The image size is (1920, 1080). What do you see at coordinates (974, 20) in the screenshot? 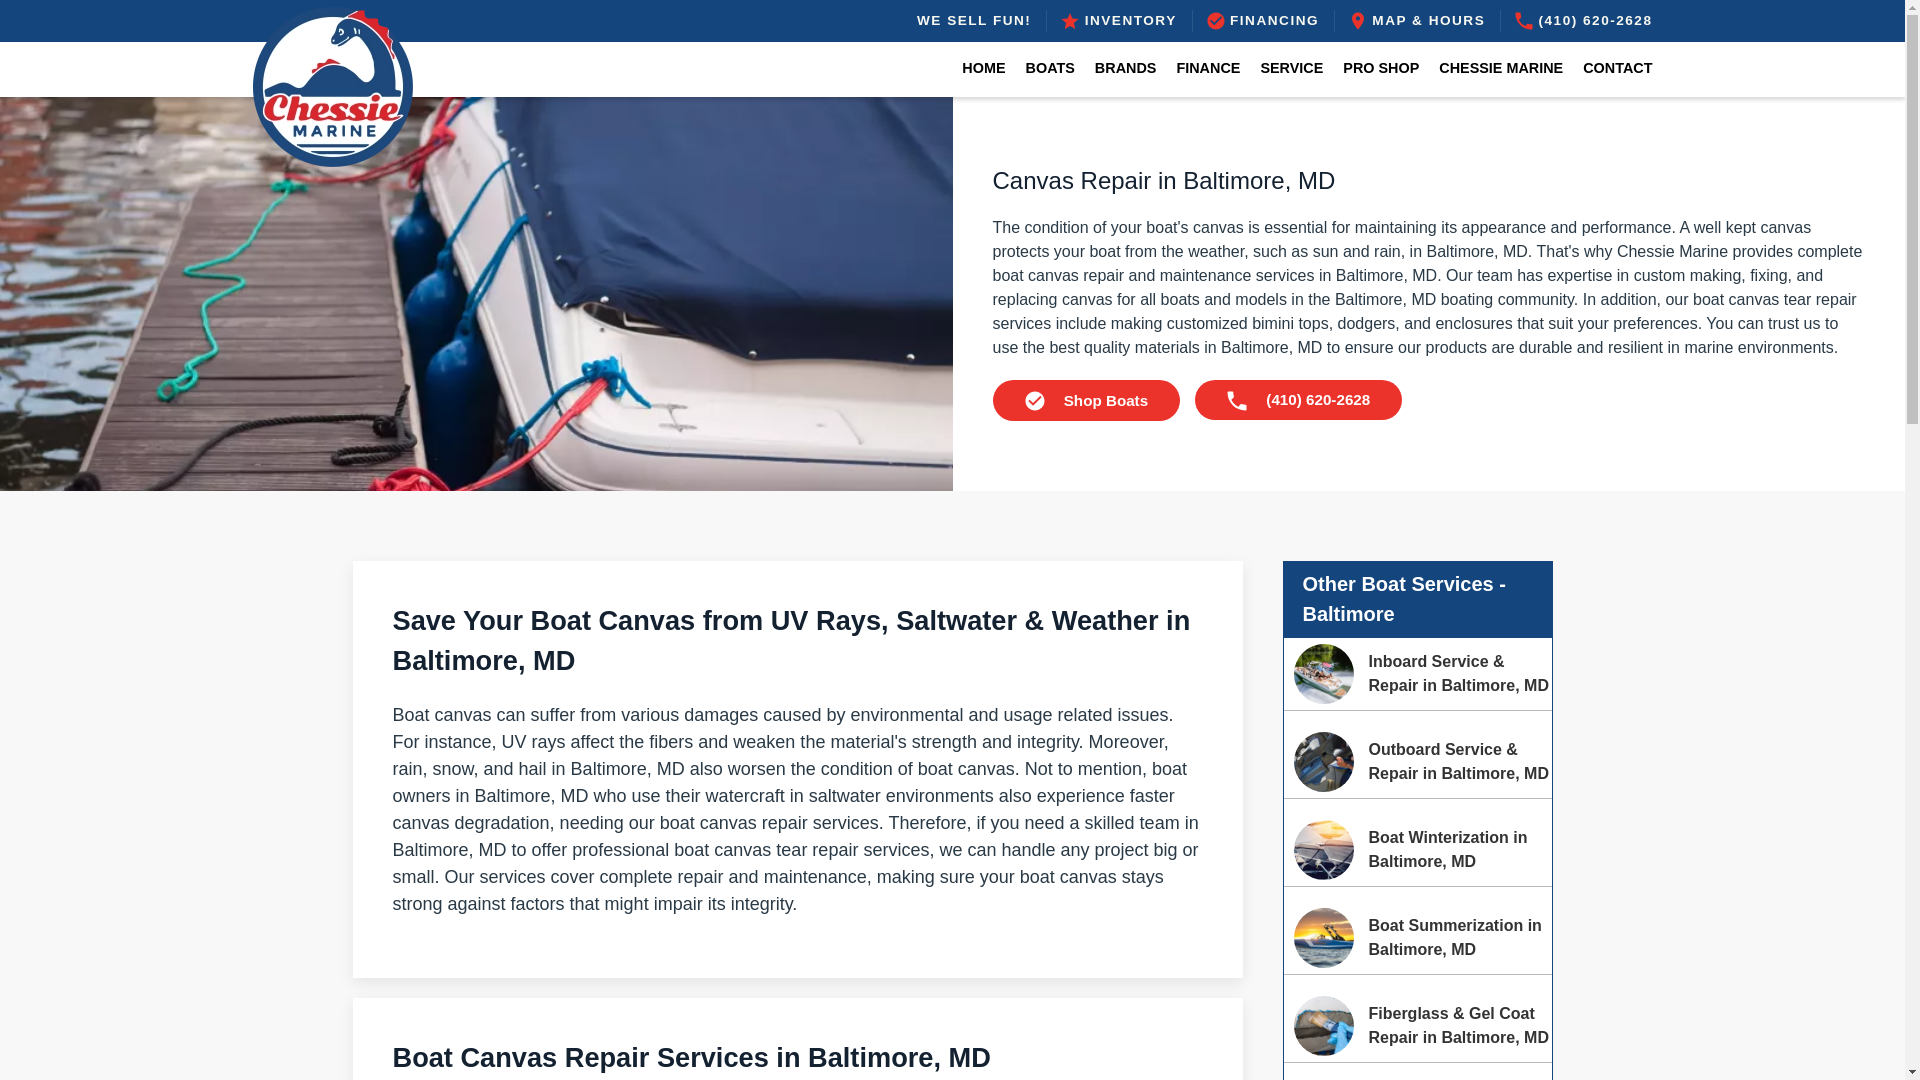
I see `WE SELL FUN!` at bounding box center [974, 20].